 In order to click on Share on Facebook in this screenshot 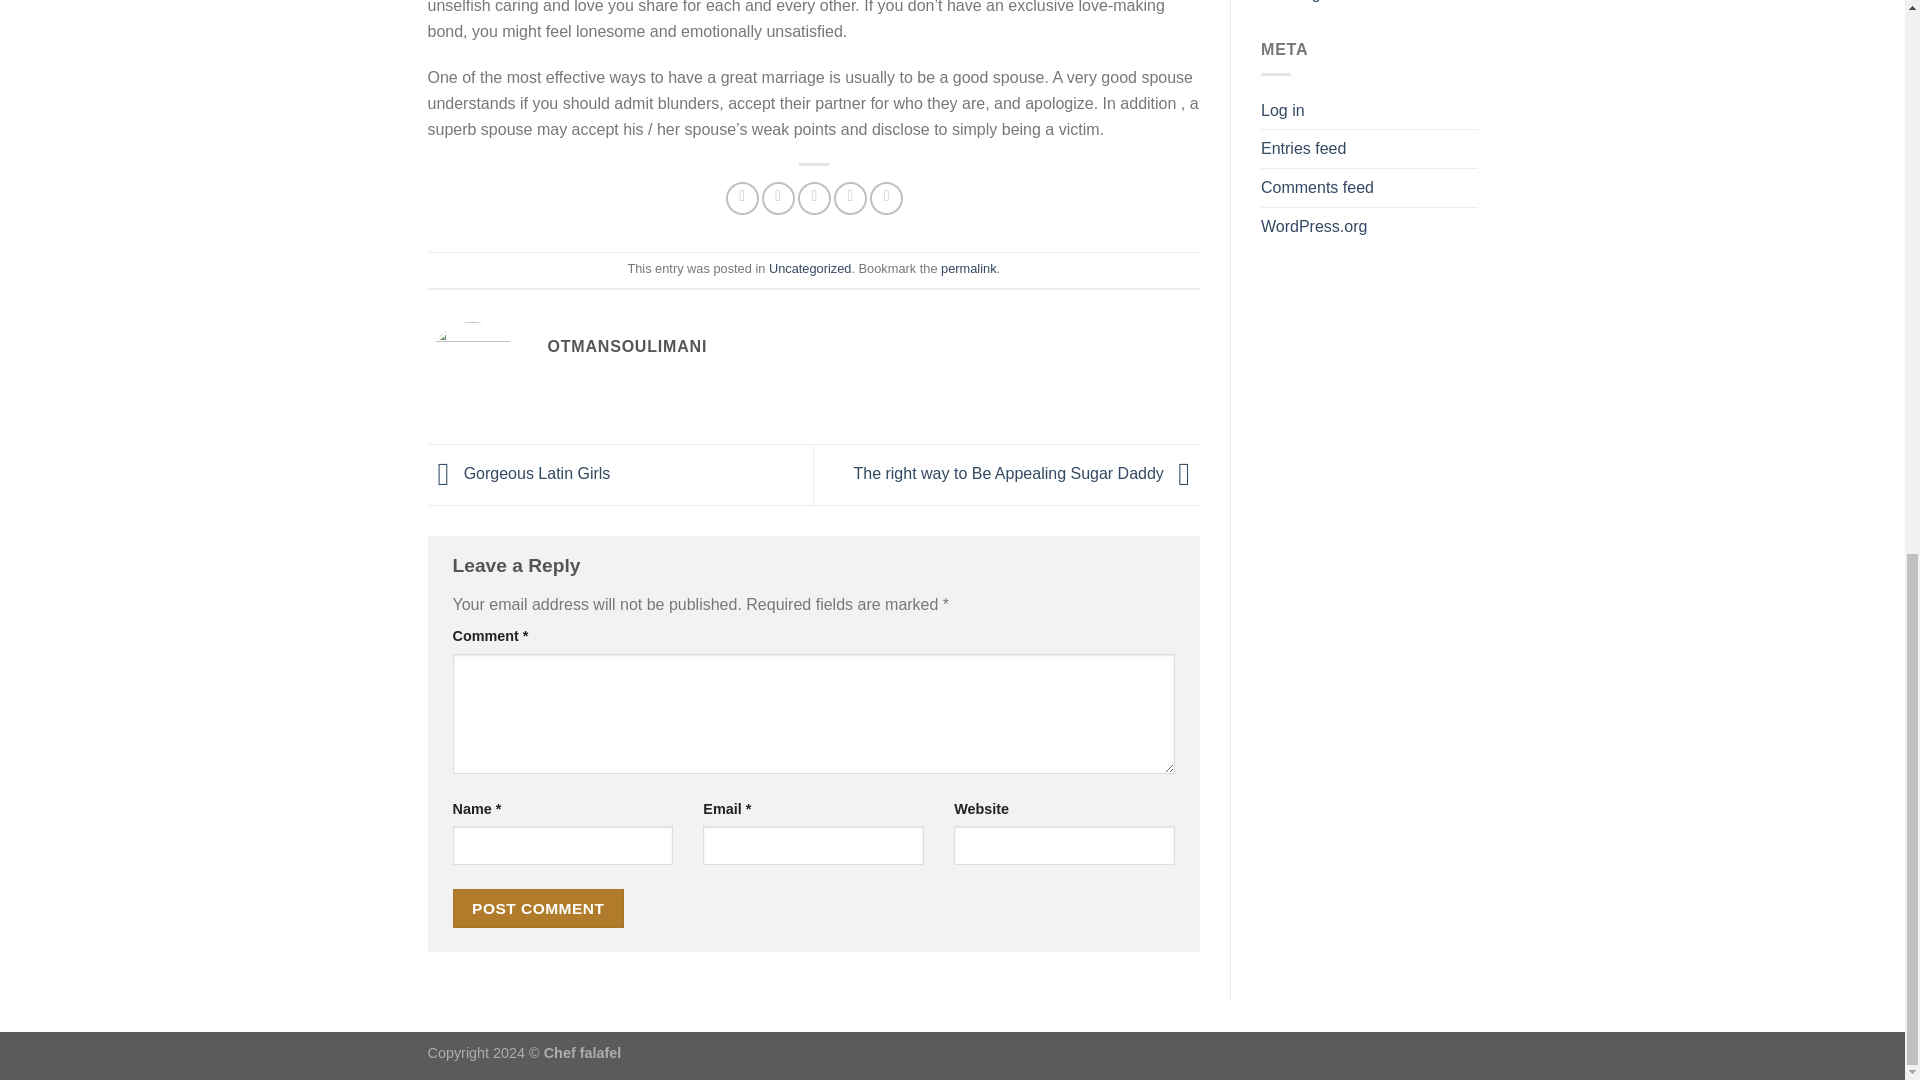, I will do `click(742, 198)`.